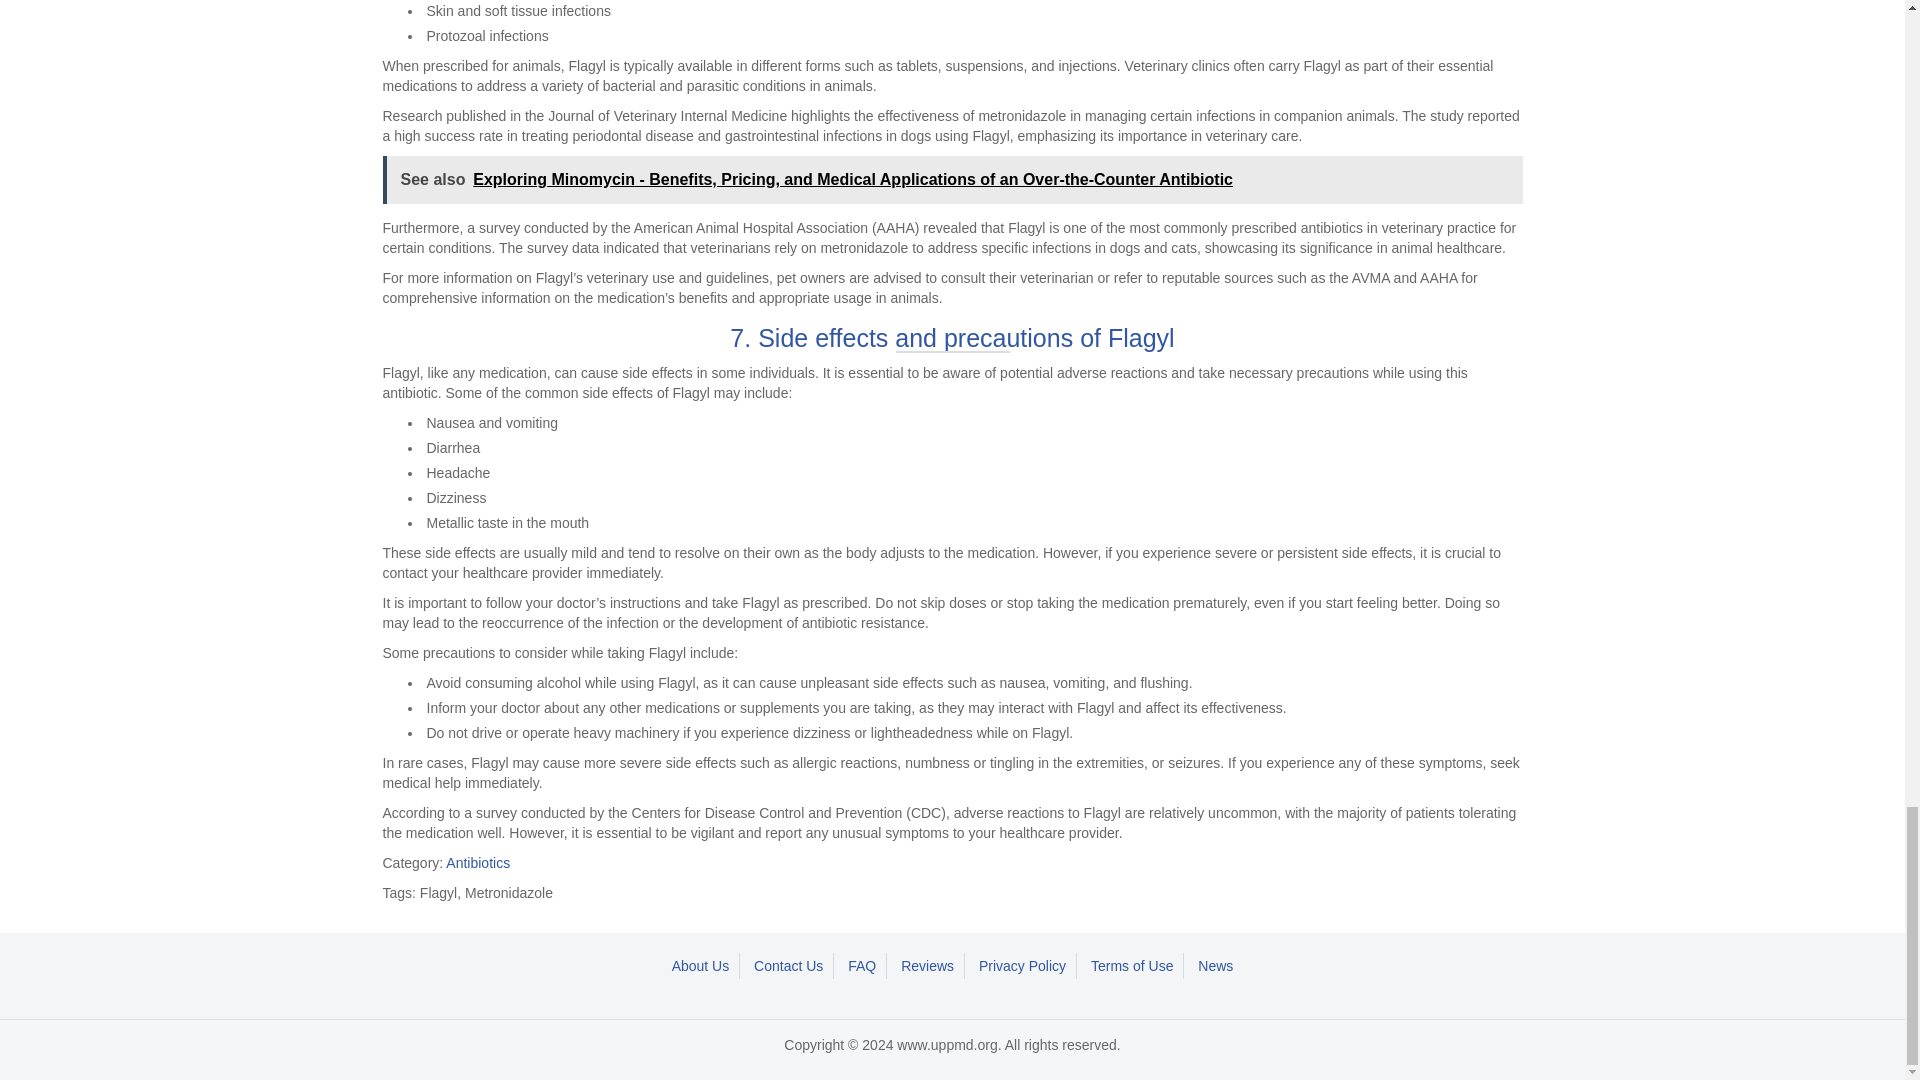  I want to click on FAQ, so click(862, 965).